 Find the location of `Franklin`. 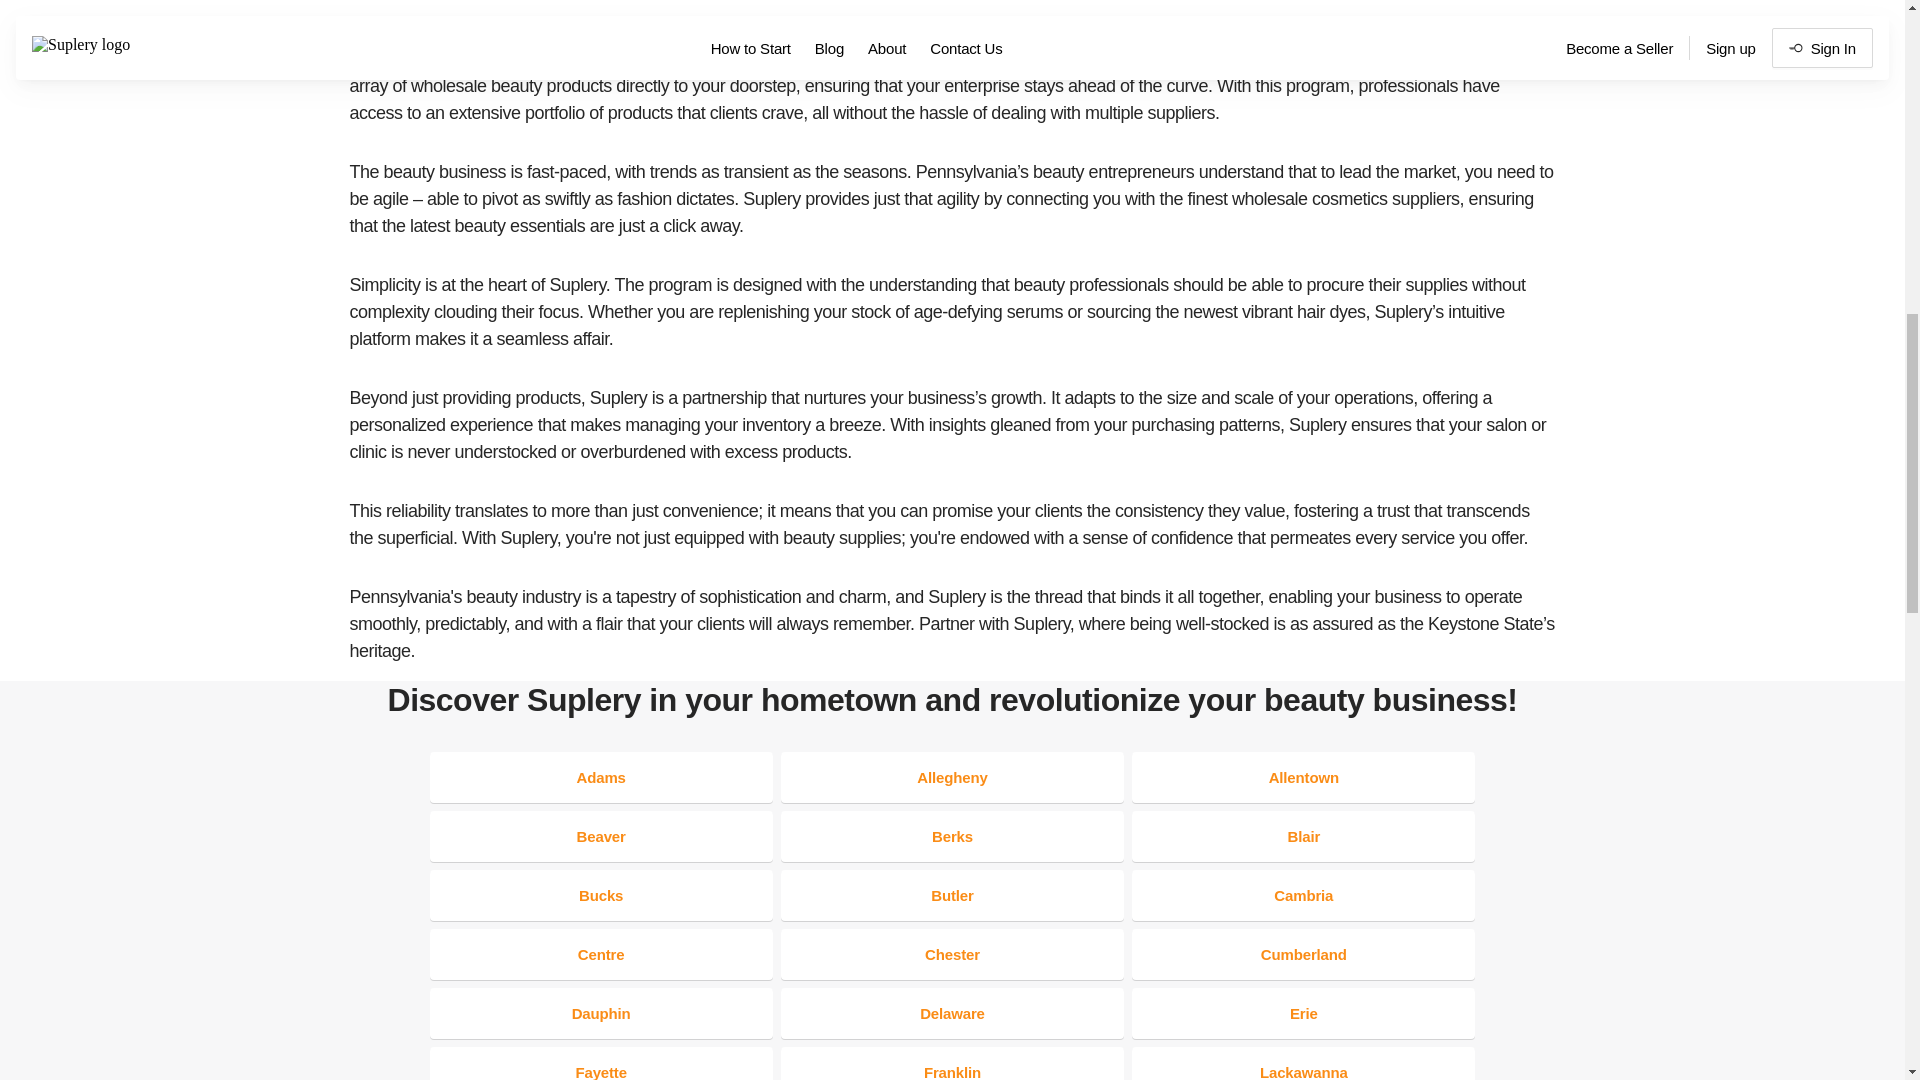

Franklin is located at coordinates (952, 1063).